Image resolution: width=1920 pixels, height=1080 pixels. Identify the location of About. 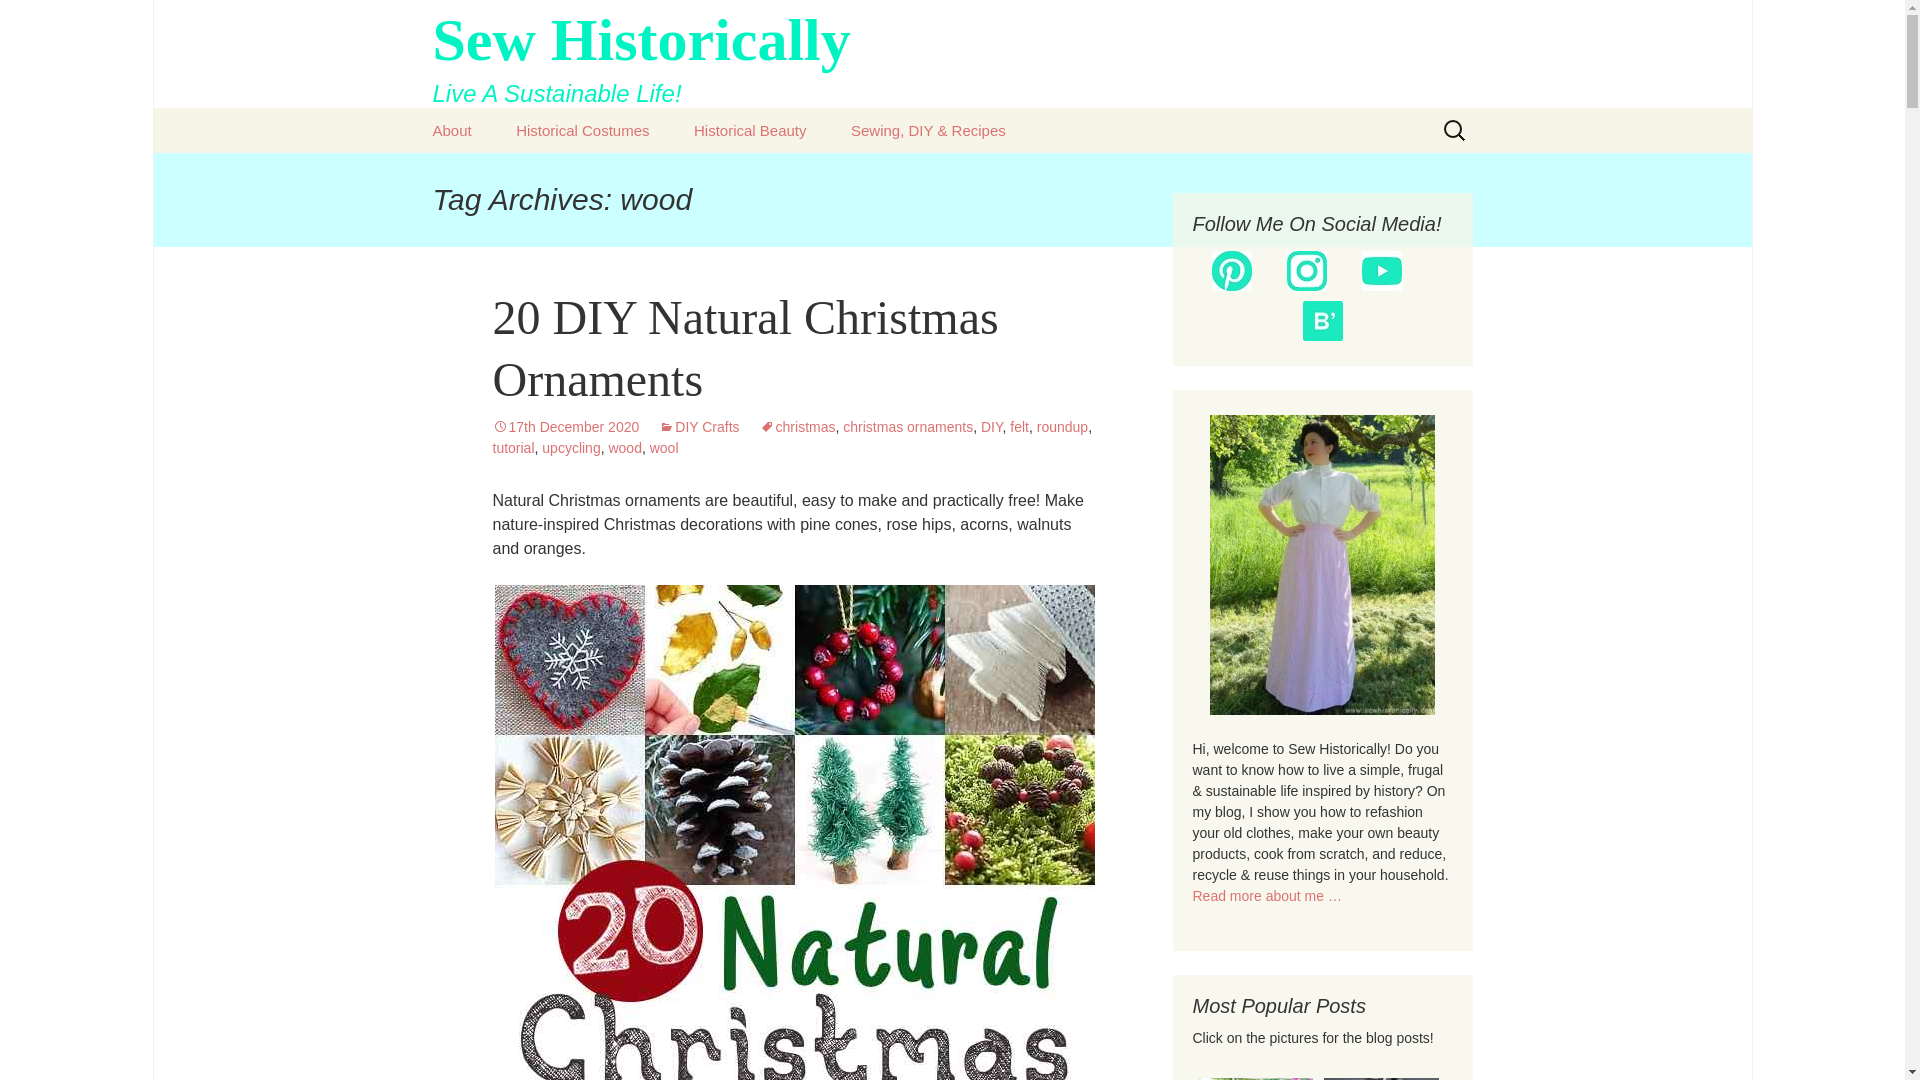
(452, 130).